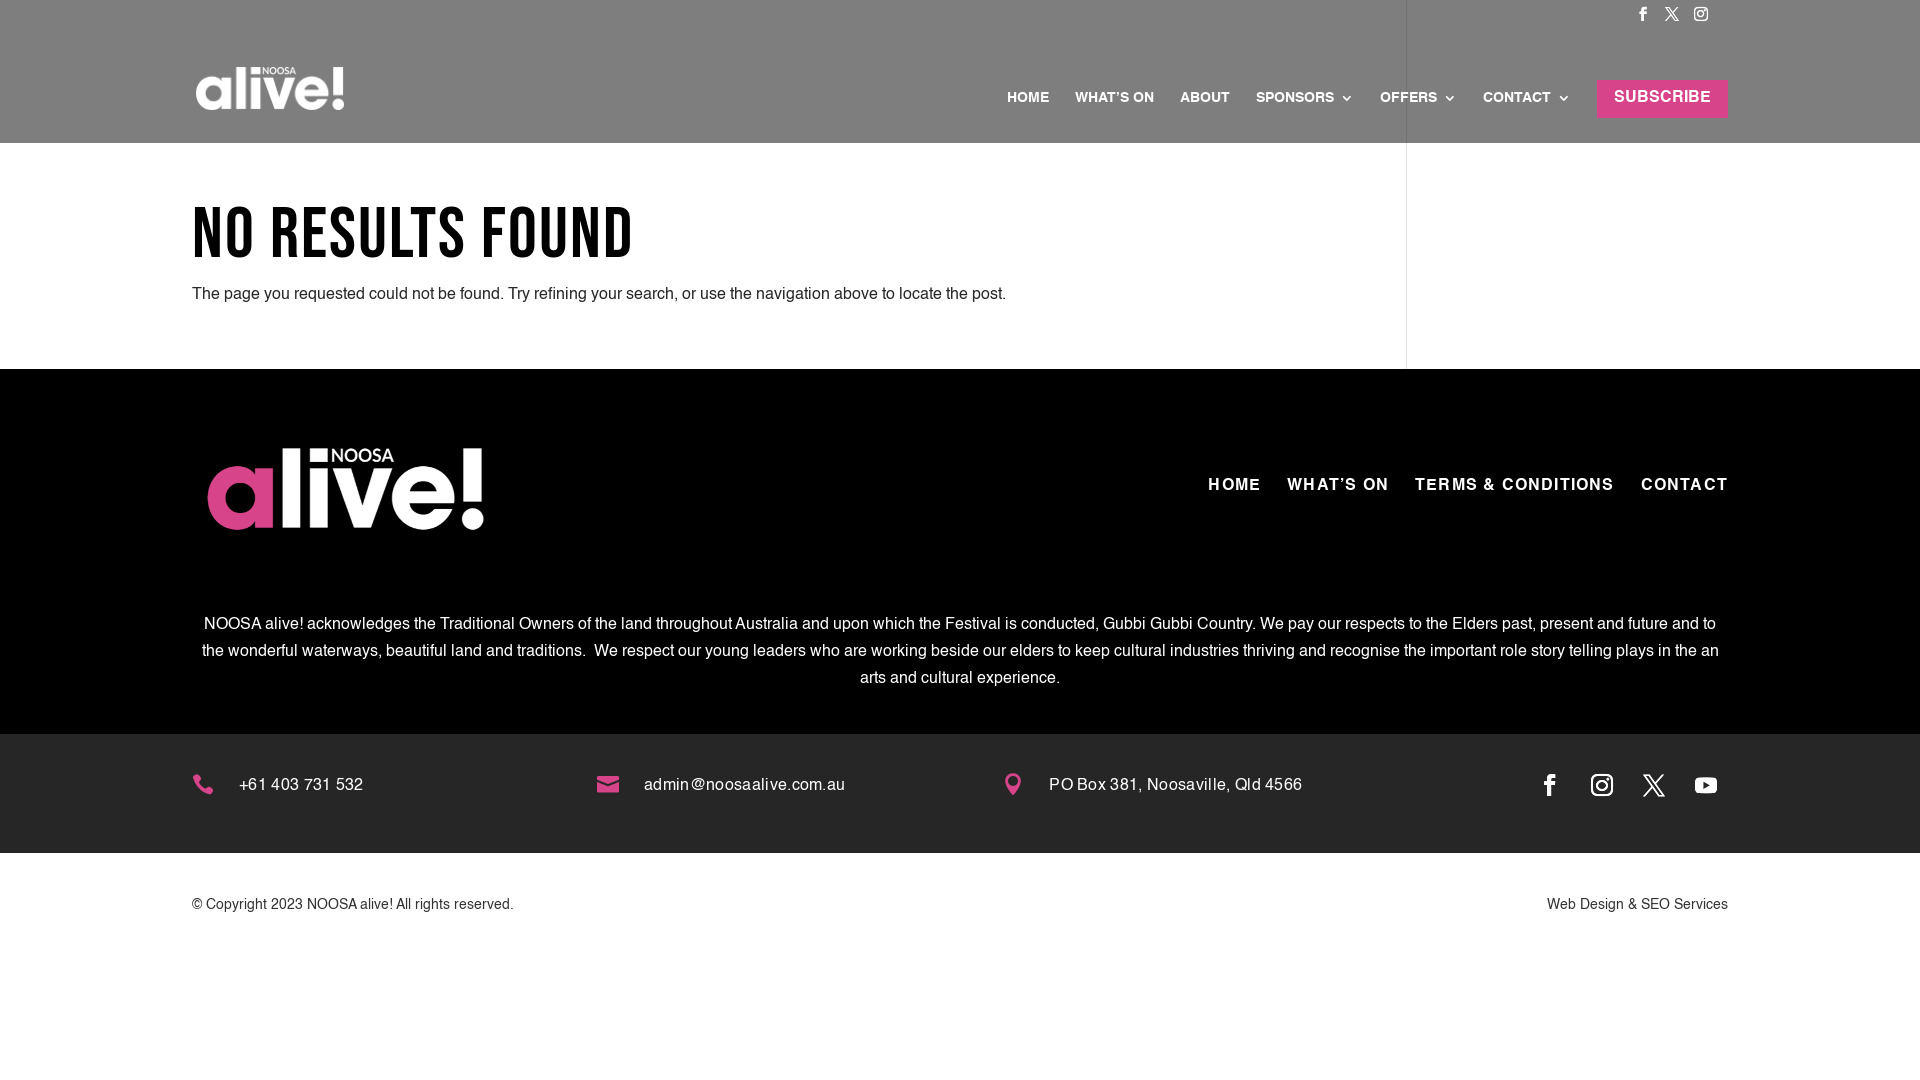 This screenshot has width=1920, height=1080. Describe the element at coordinates (1028, 110) in the screenshot. I see `HOME` at that location.